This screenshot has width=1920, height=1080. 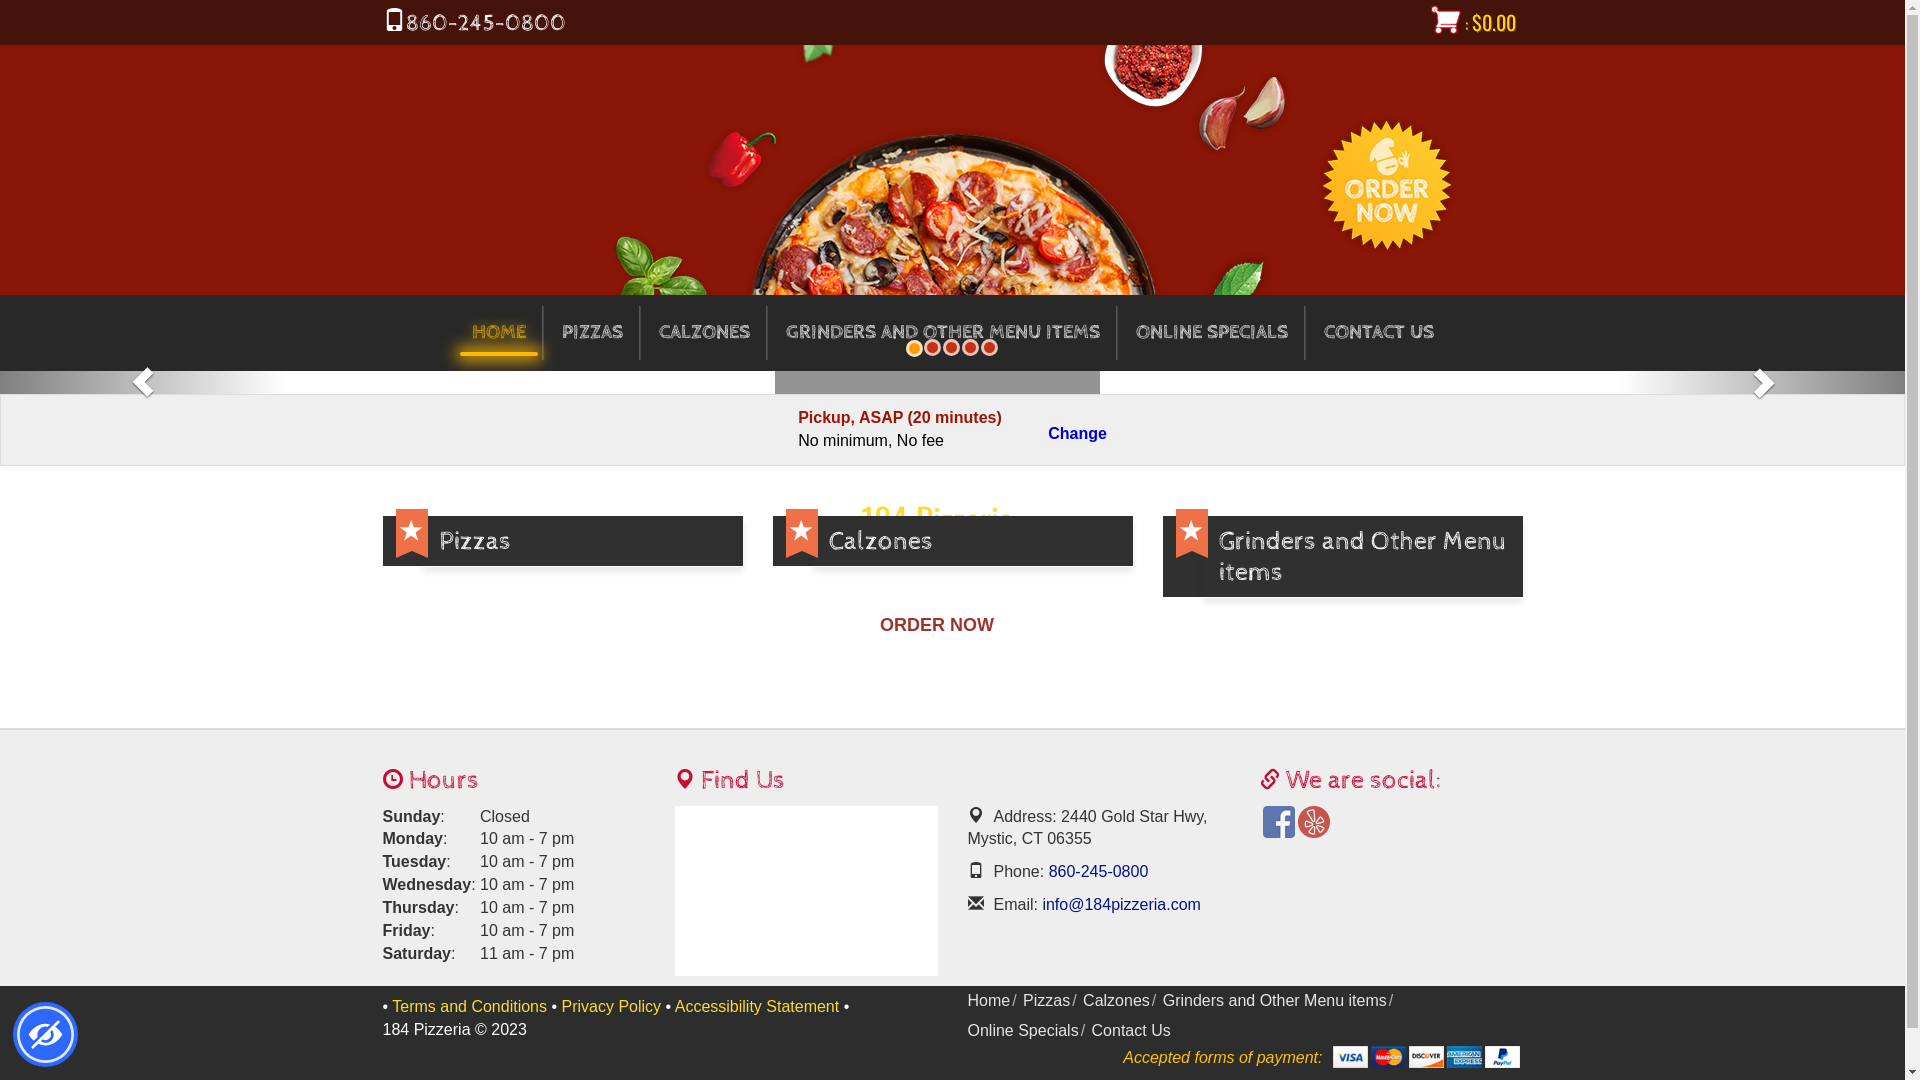 I want to click on Phone
860-245-0800, so click(x=474, y=24).